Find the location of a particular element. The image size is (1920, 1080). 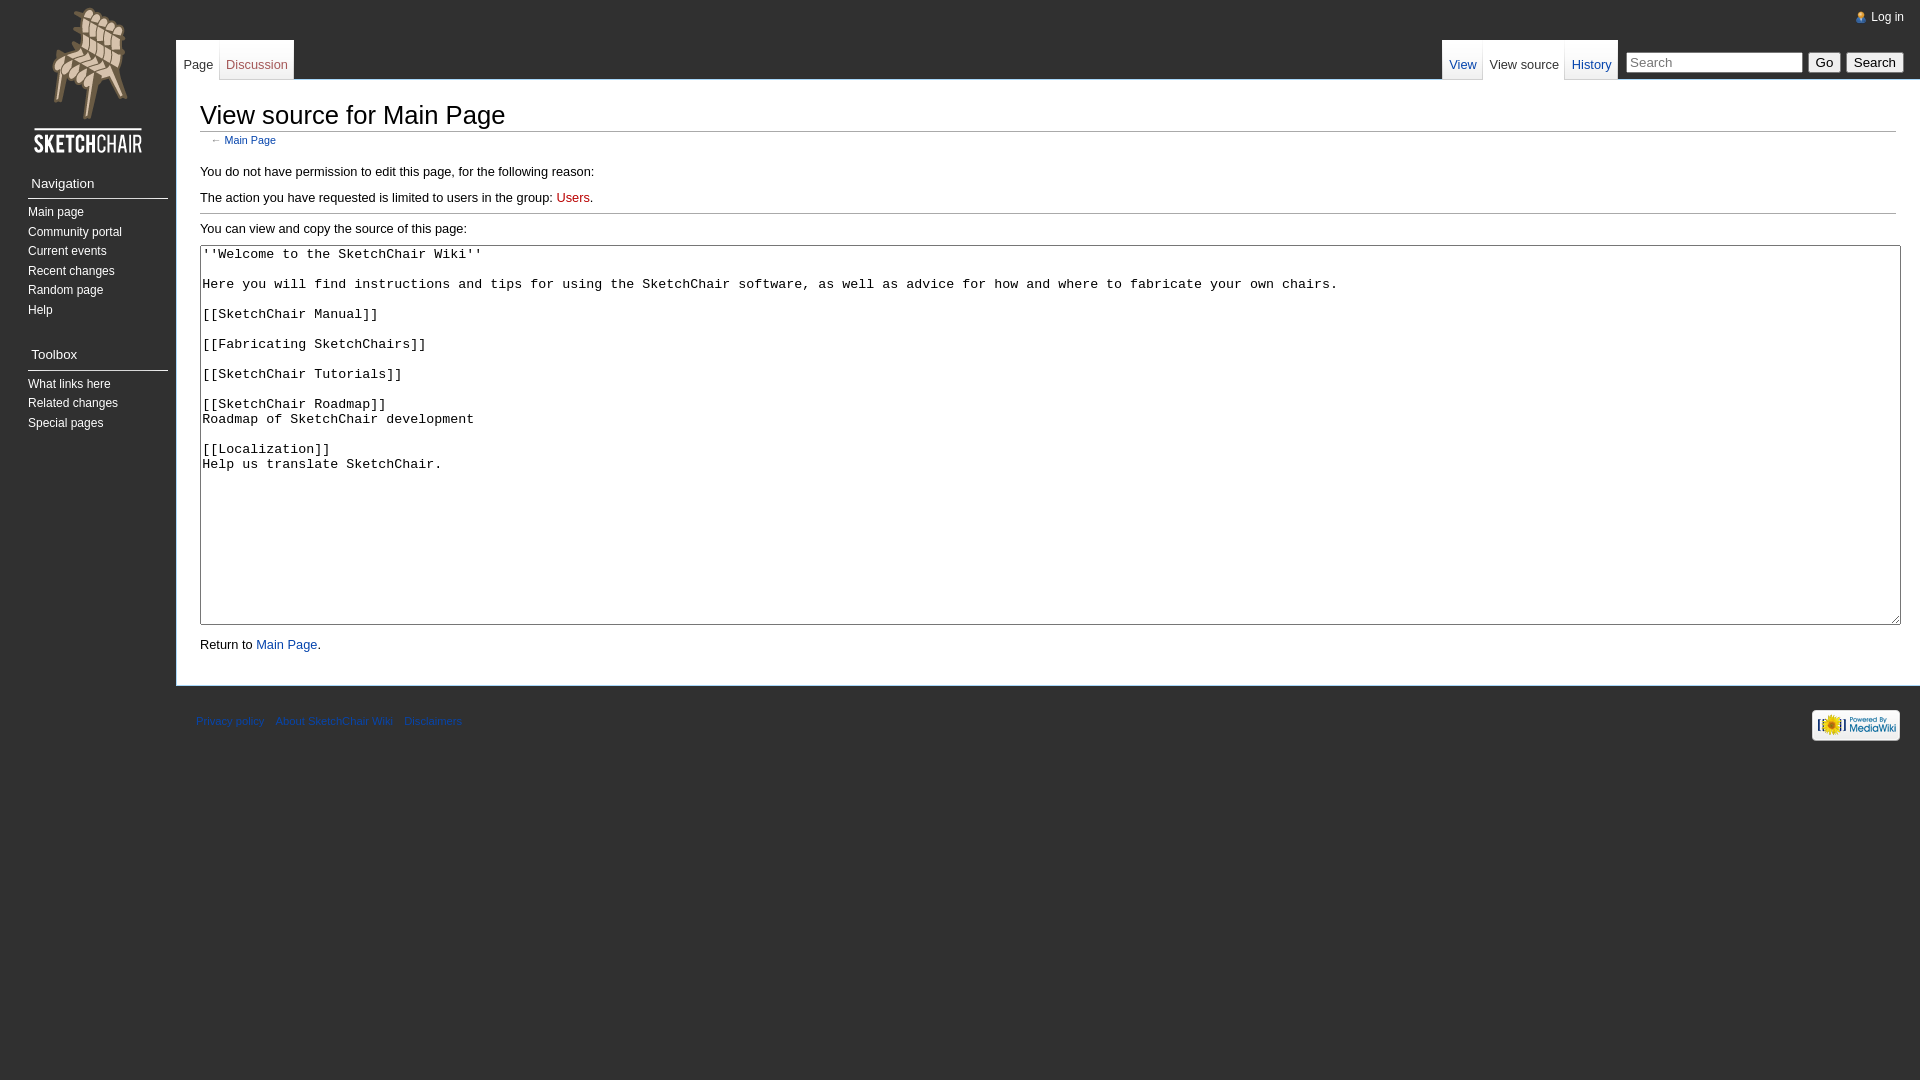

Disclaimers is located at coordinates (433, 721).